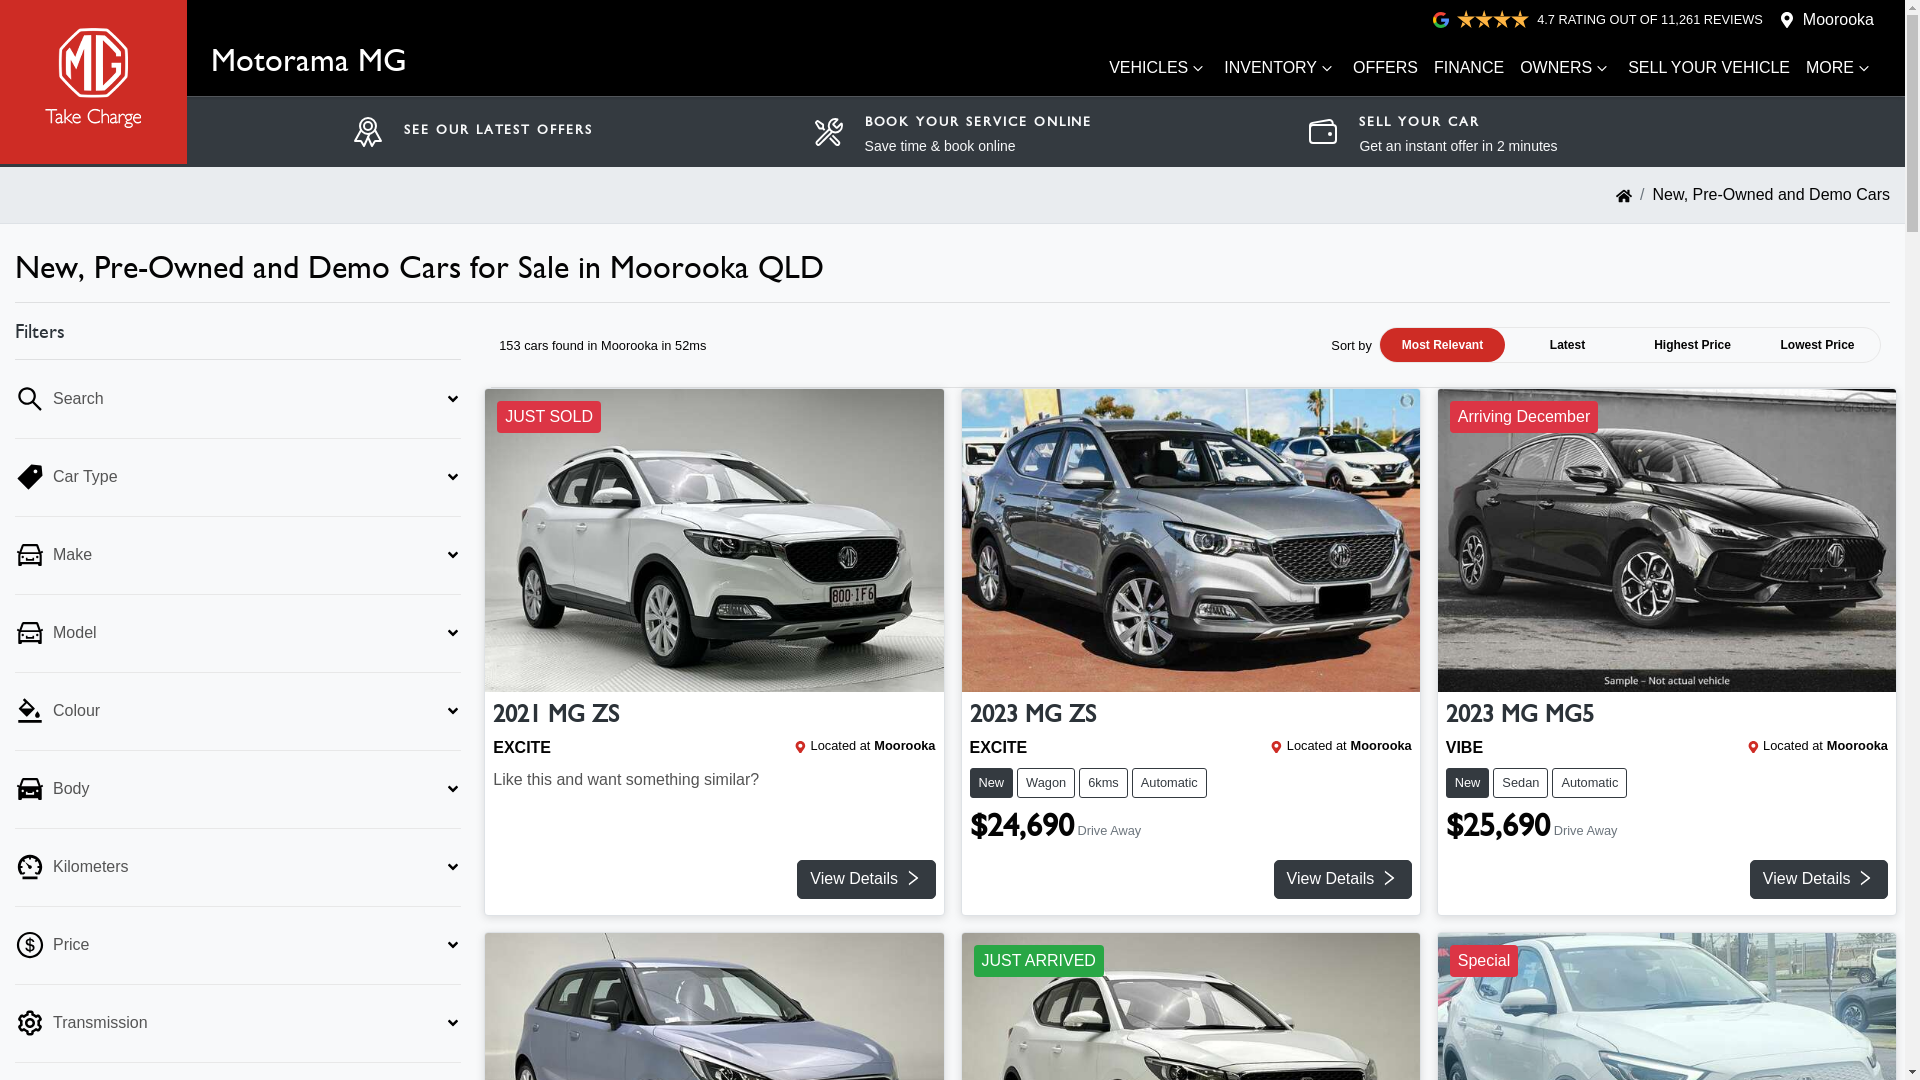  What do you see at coordinates (238, 868) in the screenshot?
I see `Kilometers` at bounding box center [238, 868].